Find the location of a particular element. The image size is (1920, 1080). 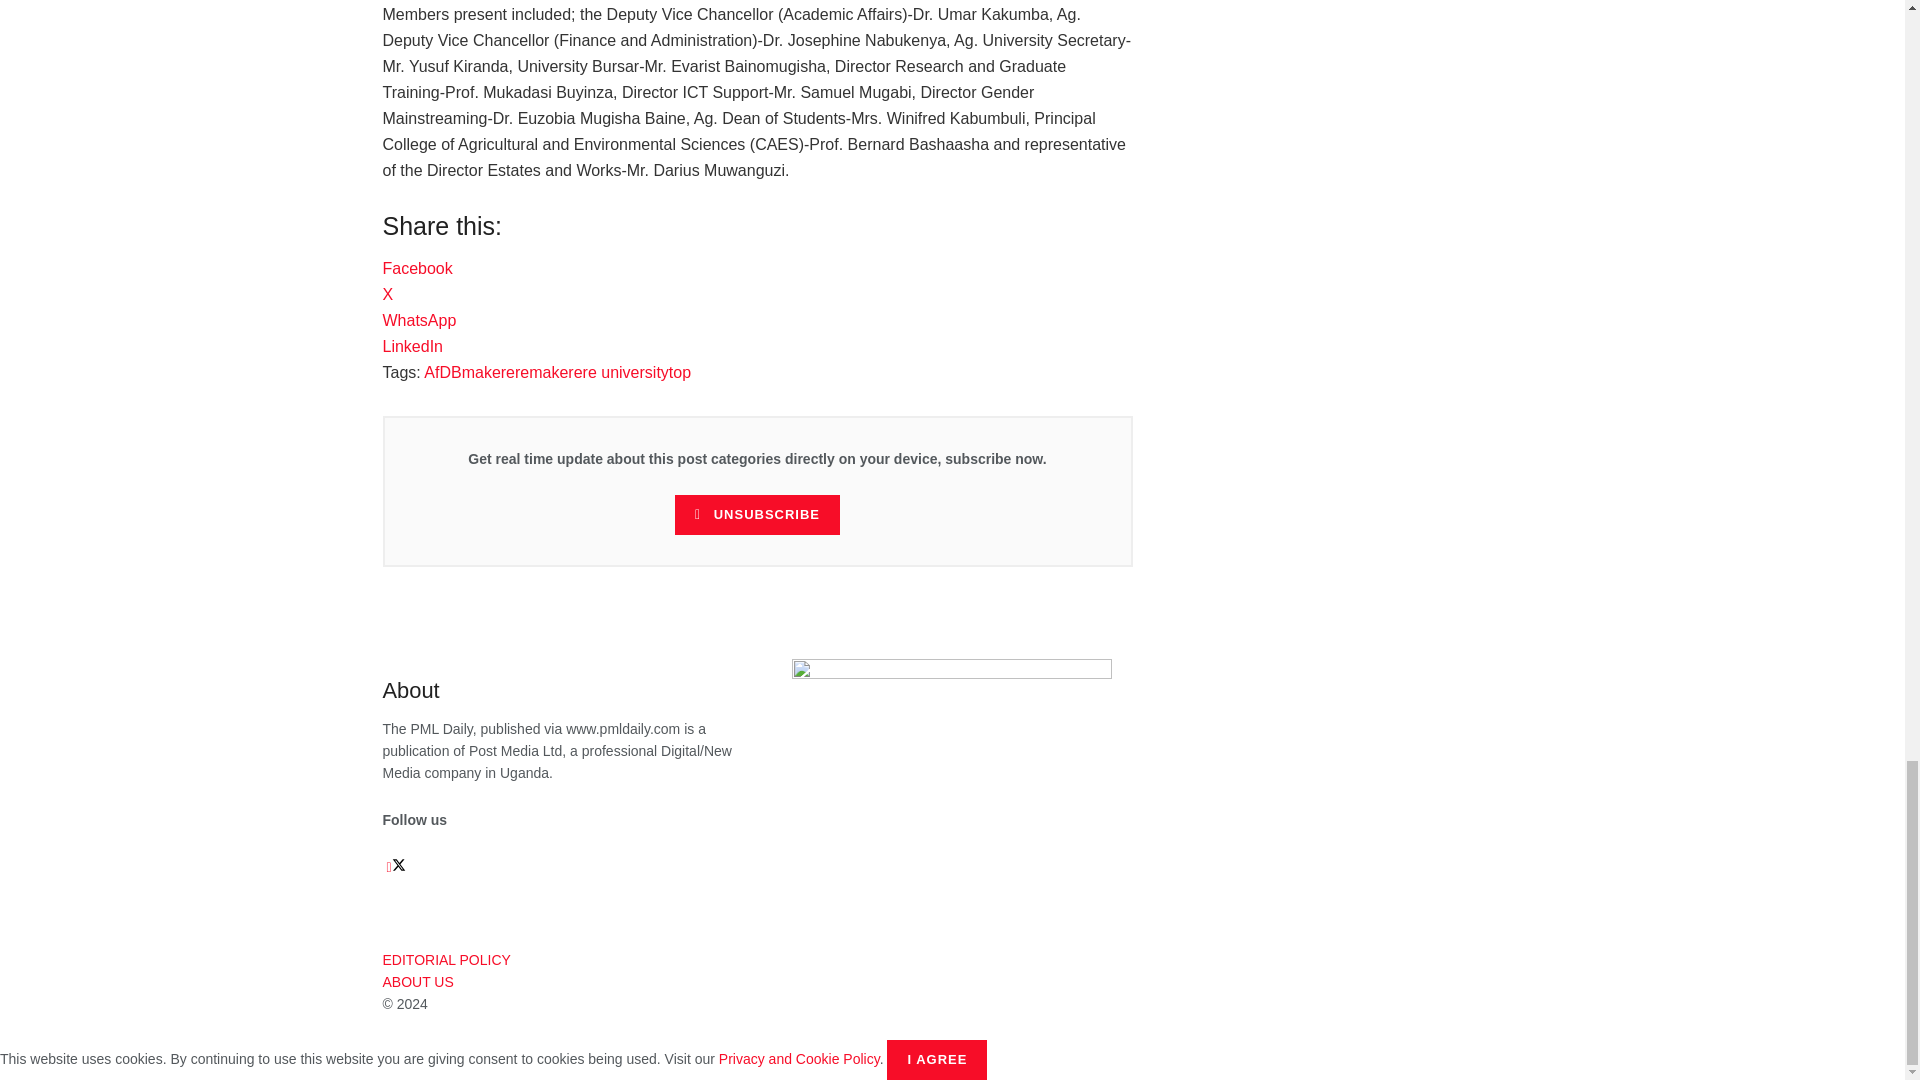

Click to share on Facebook is located at coordinates (416, 268).